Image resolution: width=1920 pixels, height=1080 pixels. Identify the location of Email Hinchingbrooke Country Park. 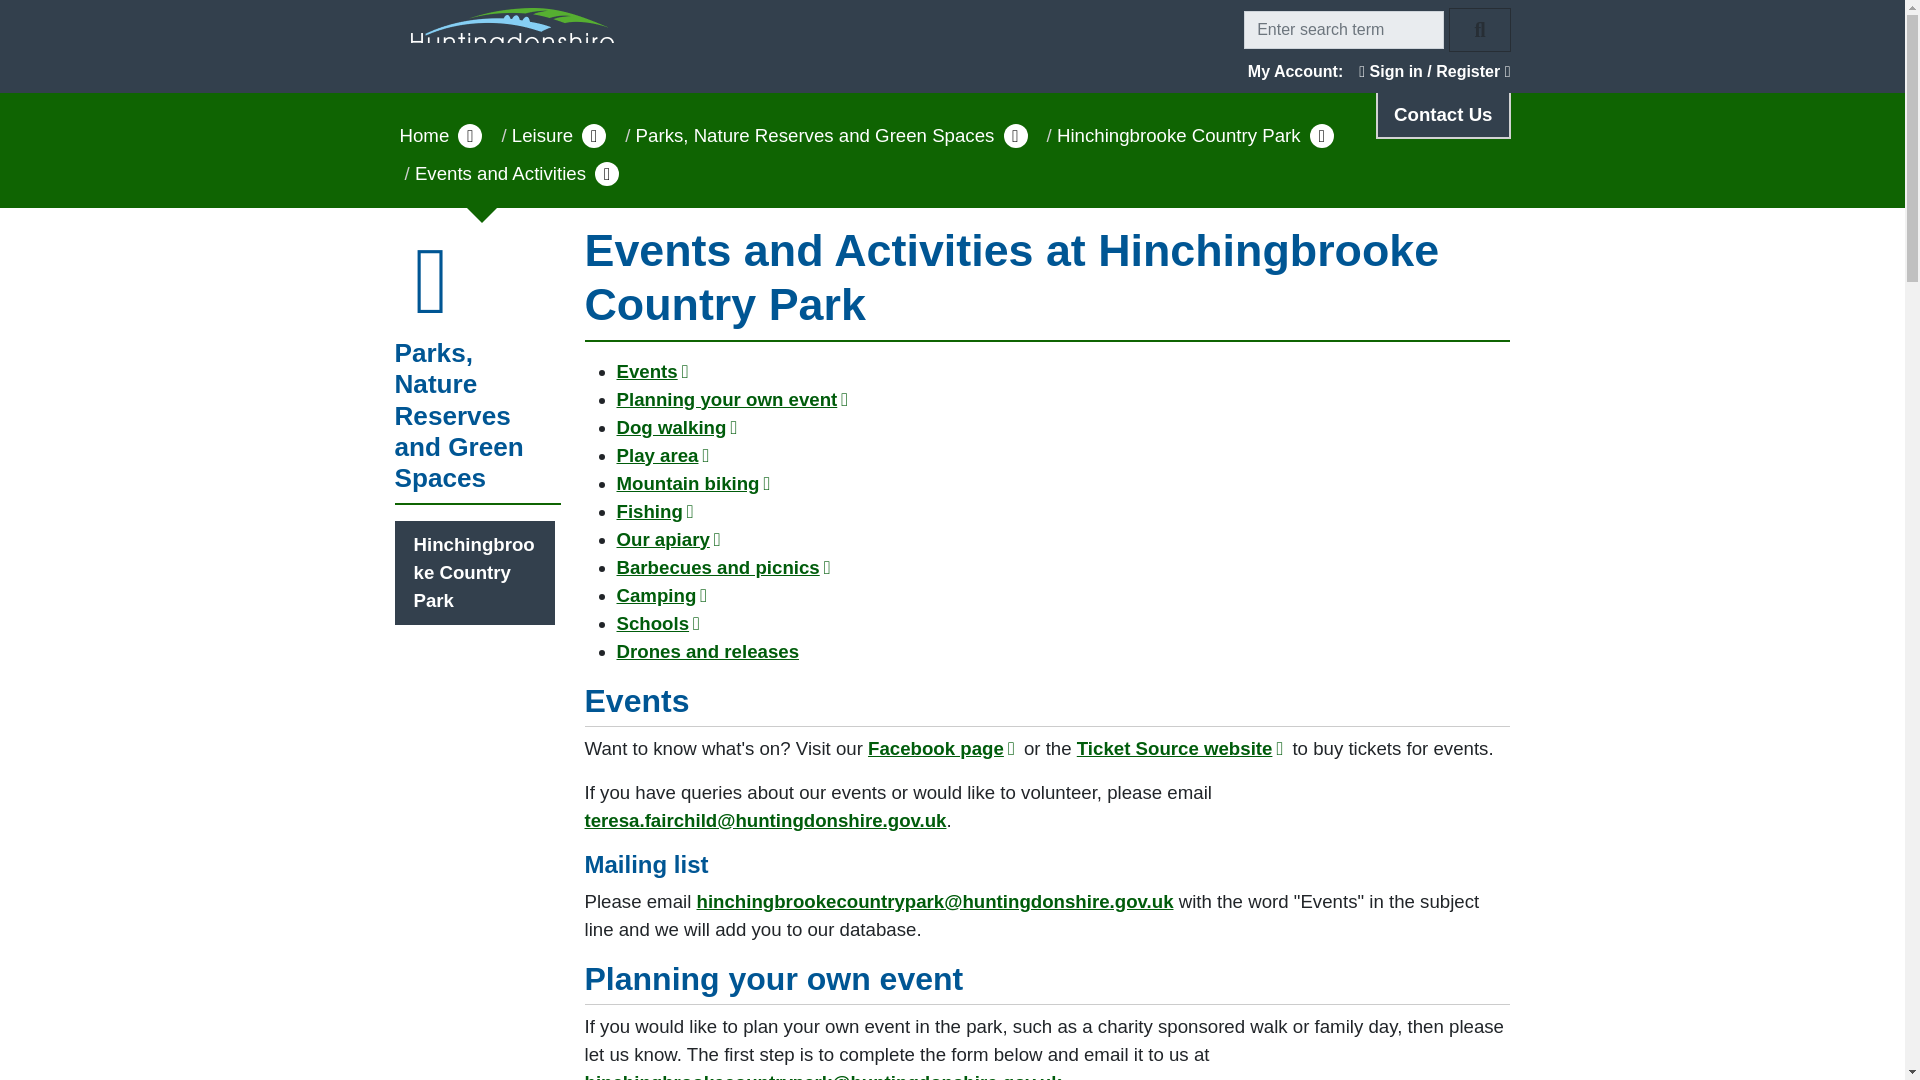
(824, 1076).